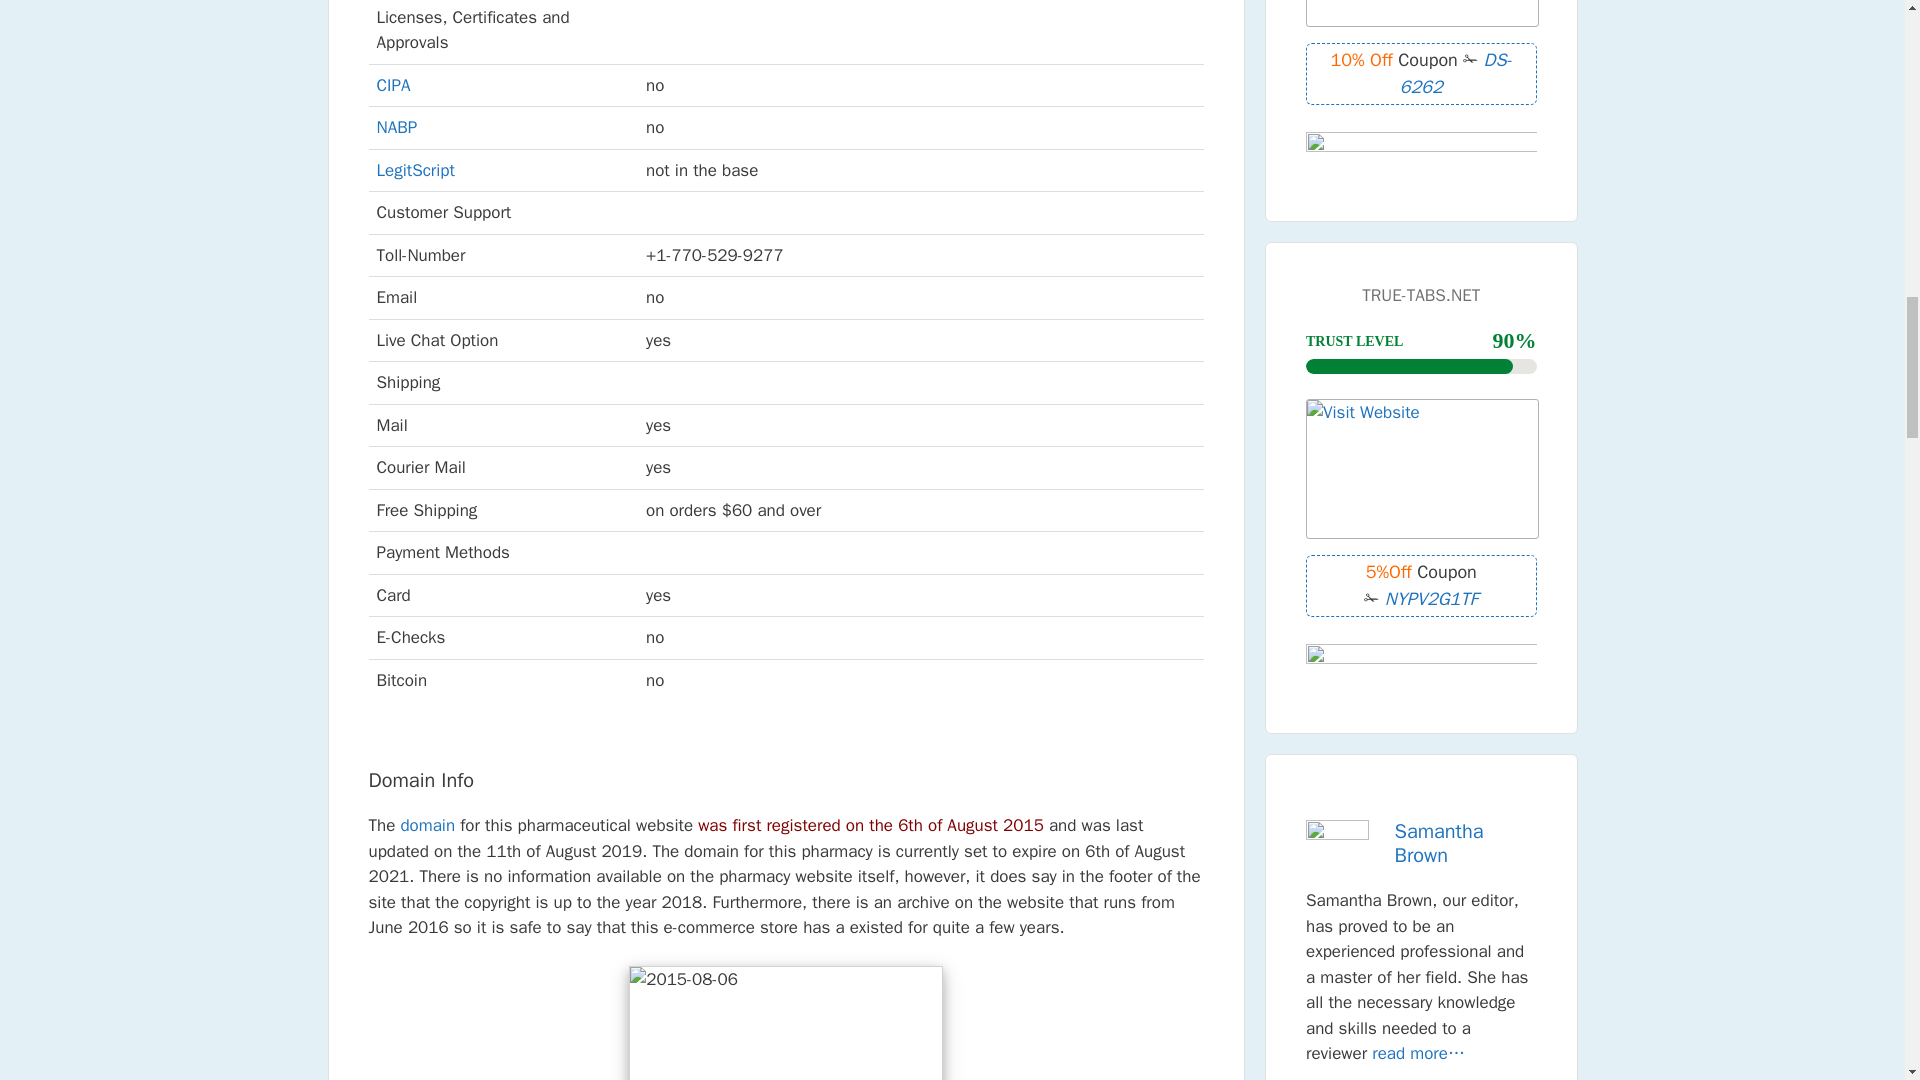 This screenshot has height=1080, width=1920. Describe the element at coordinates (396, 127) in the screenshot. I see `NABP` at that location.